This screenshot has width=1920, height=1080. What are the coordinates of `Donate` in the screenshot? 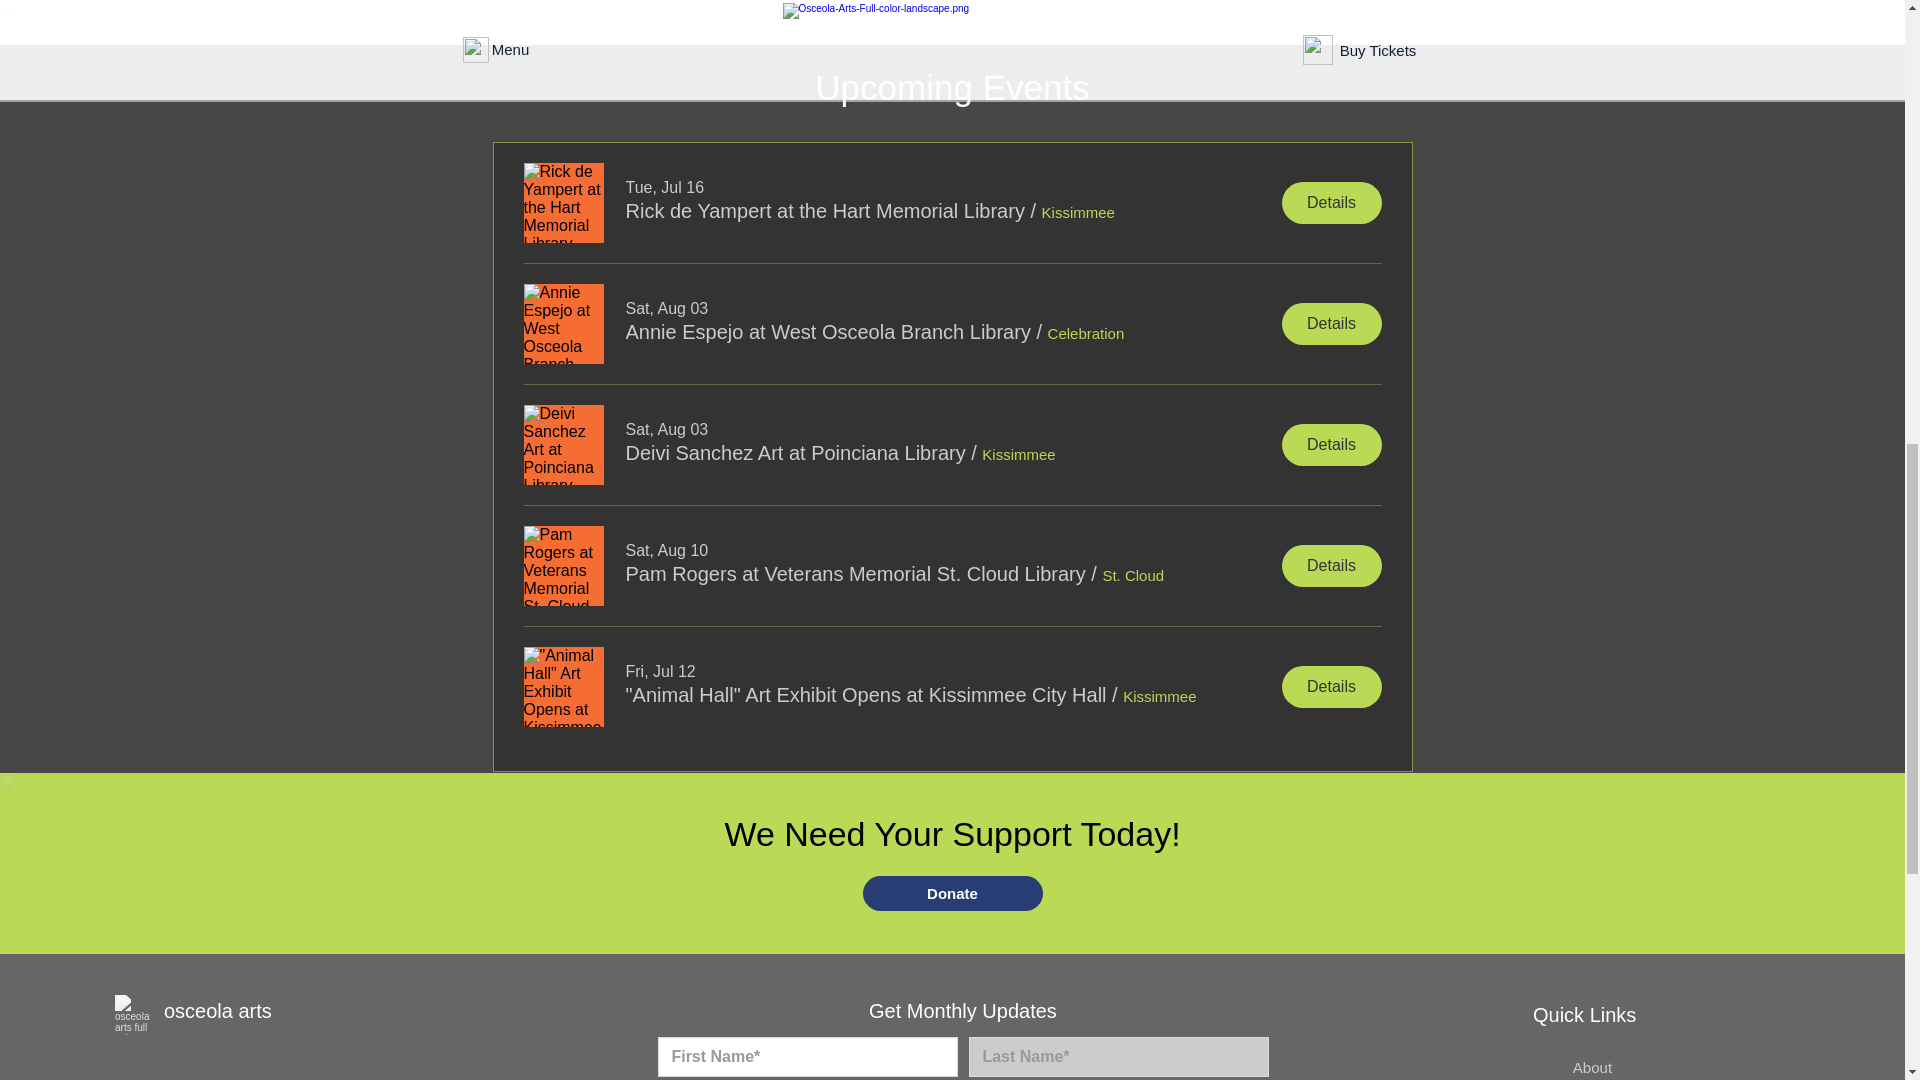 It's located at (952, 893).